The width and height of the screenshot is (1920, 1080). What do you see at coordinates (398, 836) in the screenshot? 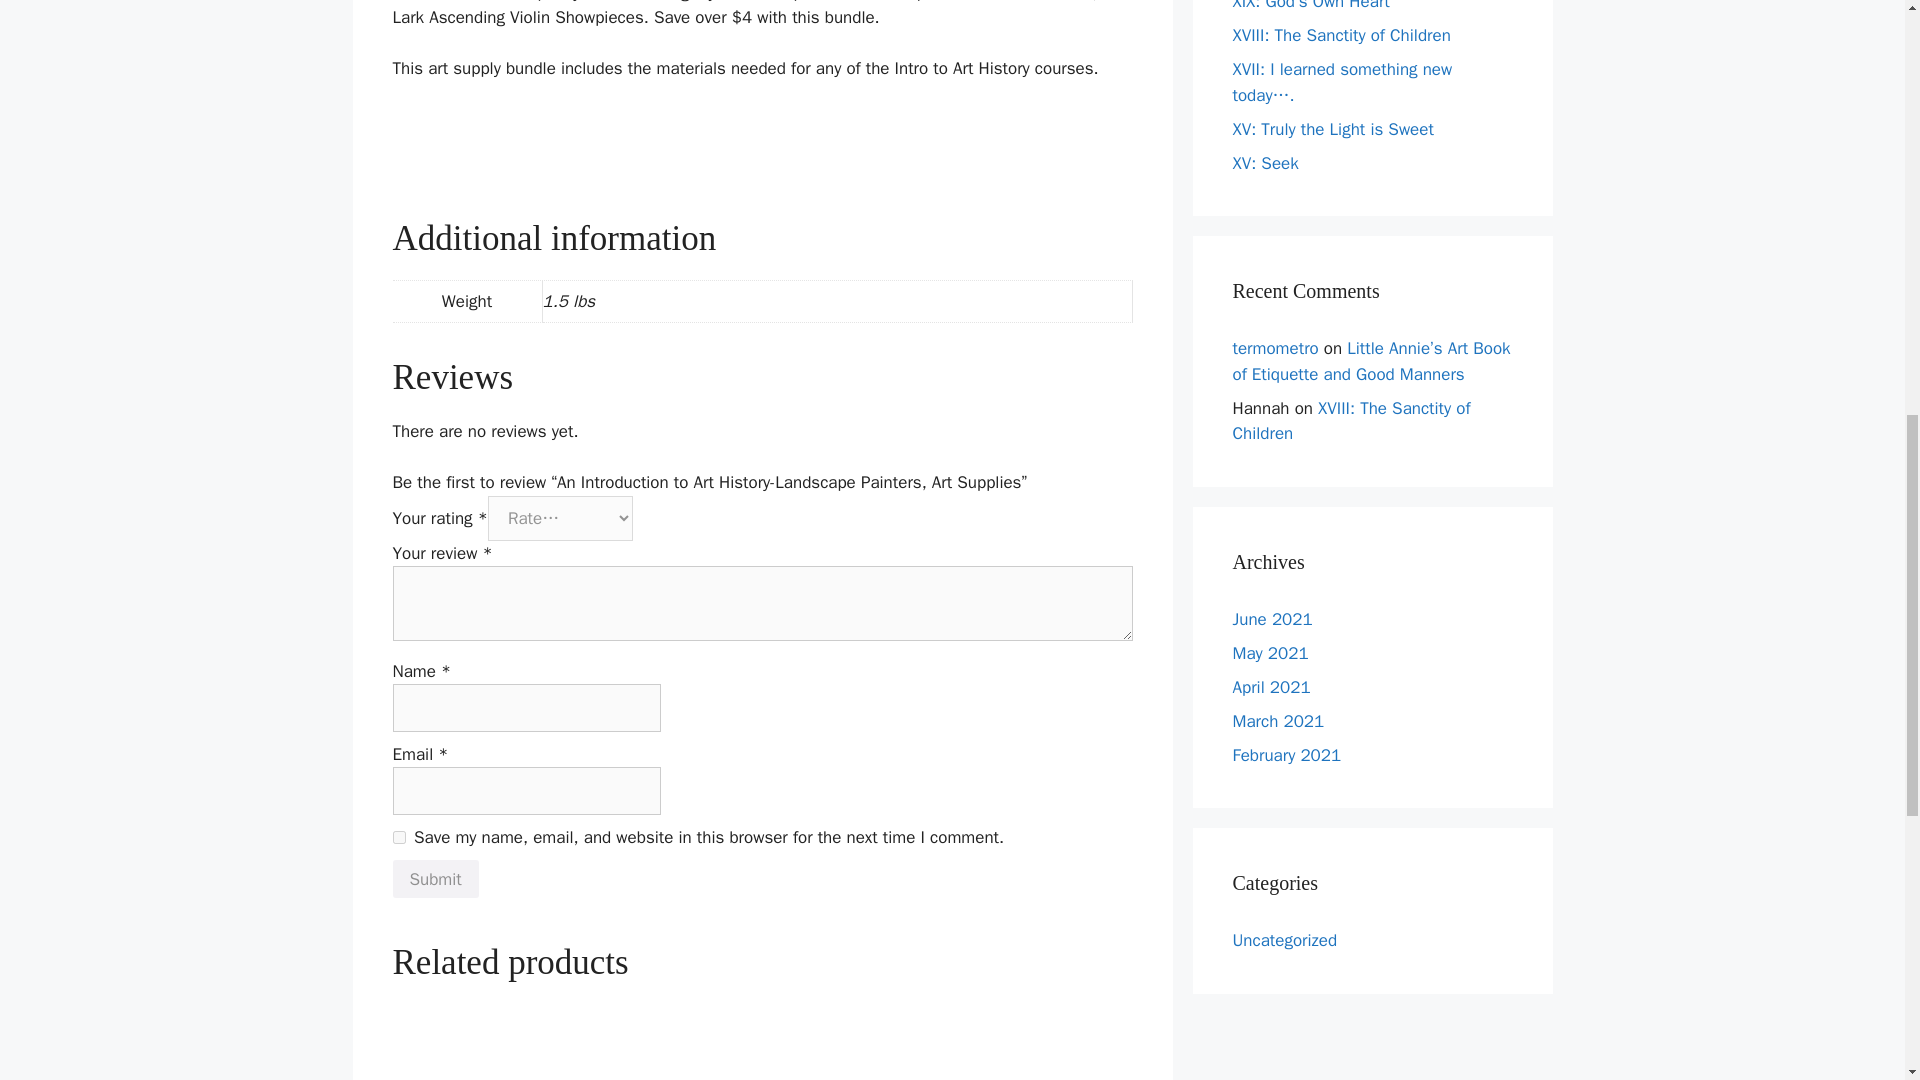
I see `yes` at bounding box center [398, 836].